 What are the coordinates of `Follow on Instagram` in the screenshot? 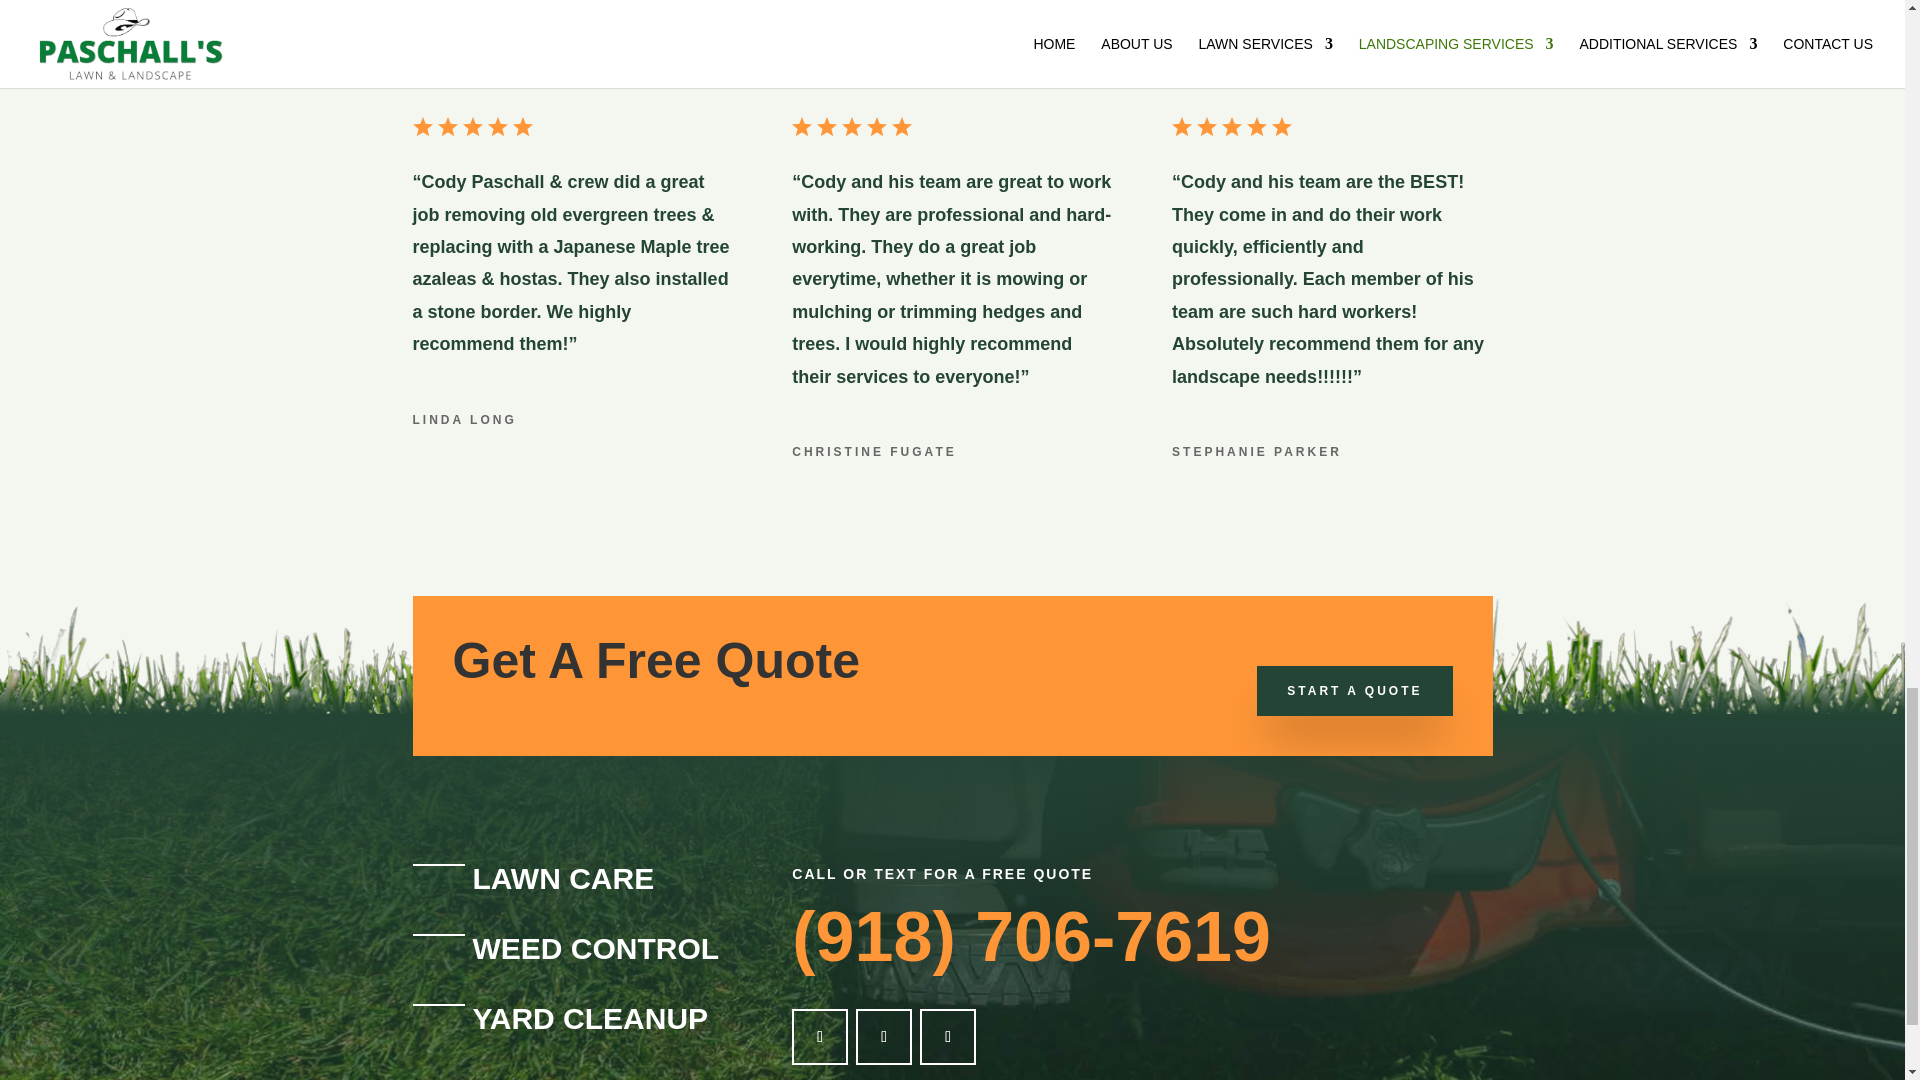 It's located at (947, 1036).